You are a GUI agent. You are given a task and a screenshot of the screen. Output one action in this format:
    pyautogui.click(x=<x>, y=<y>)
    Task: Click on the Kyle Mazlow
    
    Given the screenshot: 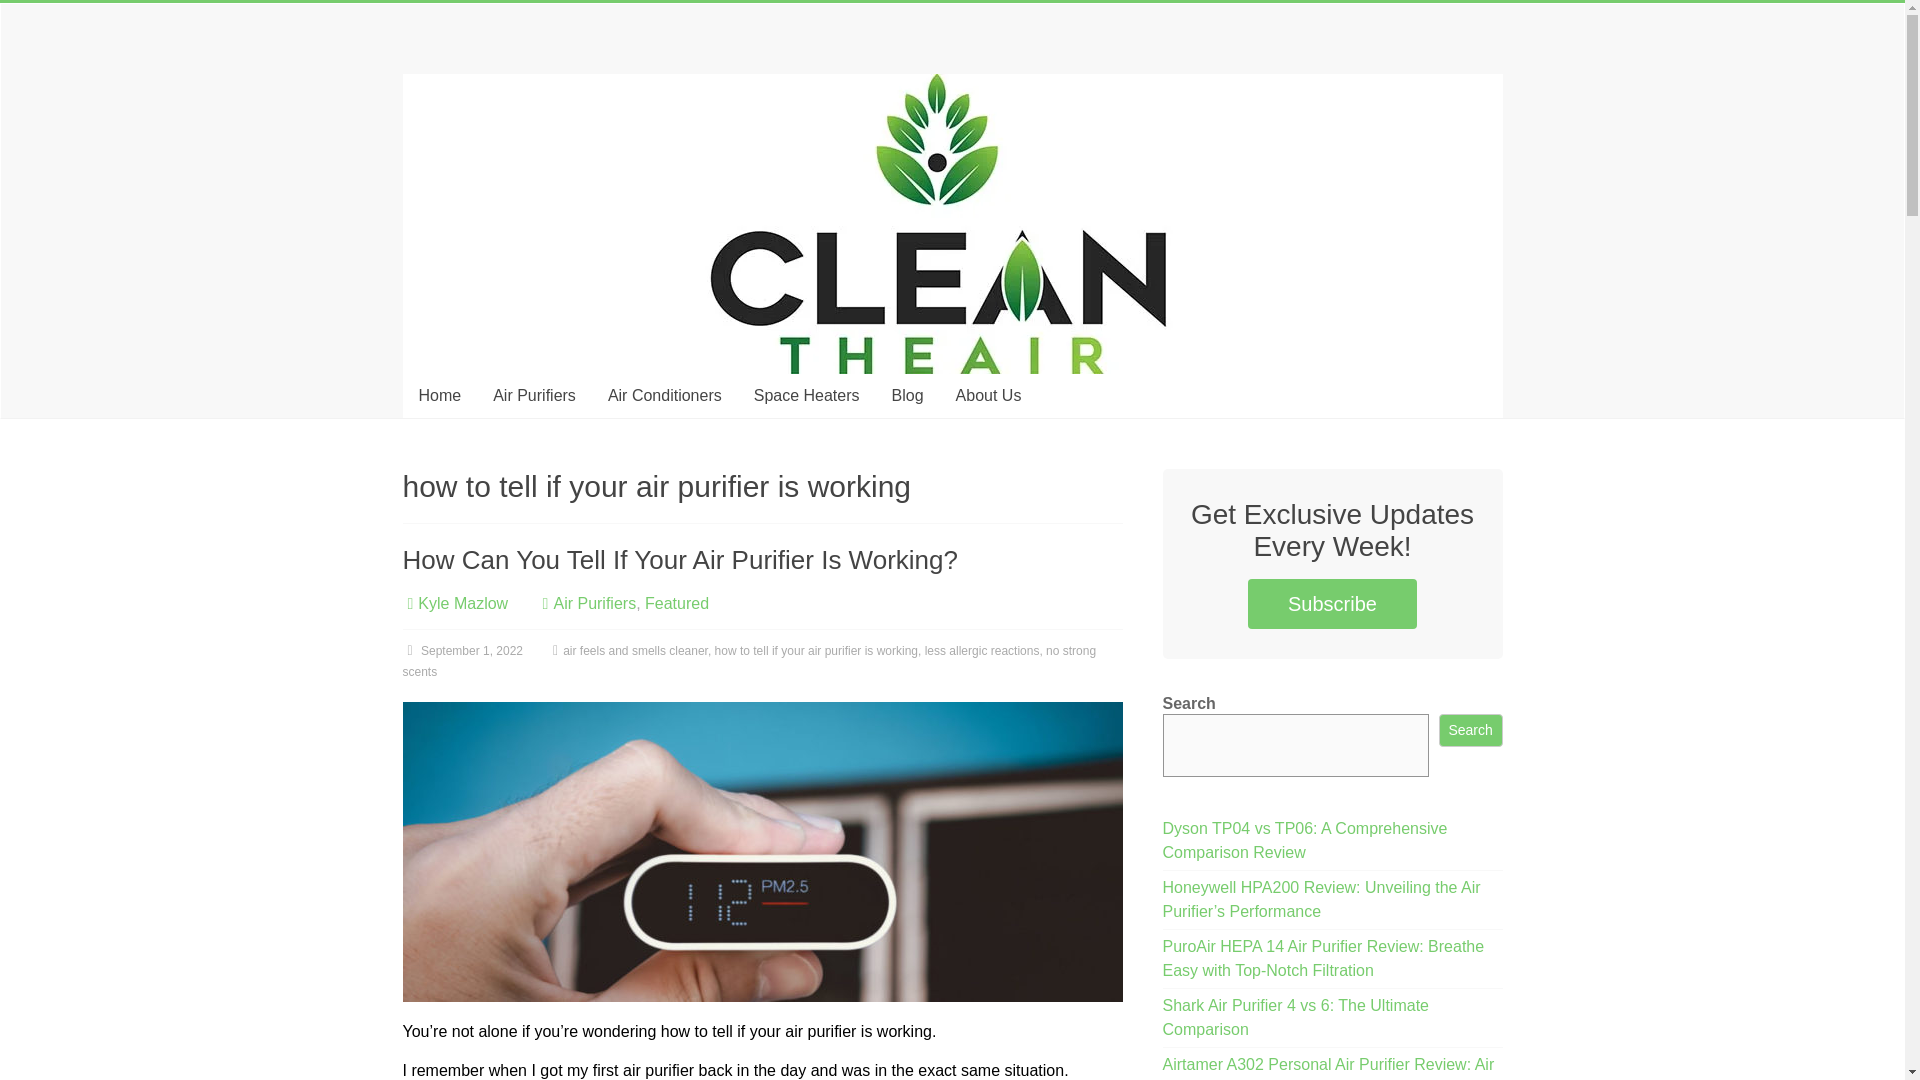 What is the action you would take?
    pyautogui.click(x=463, y=604)
    